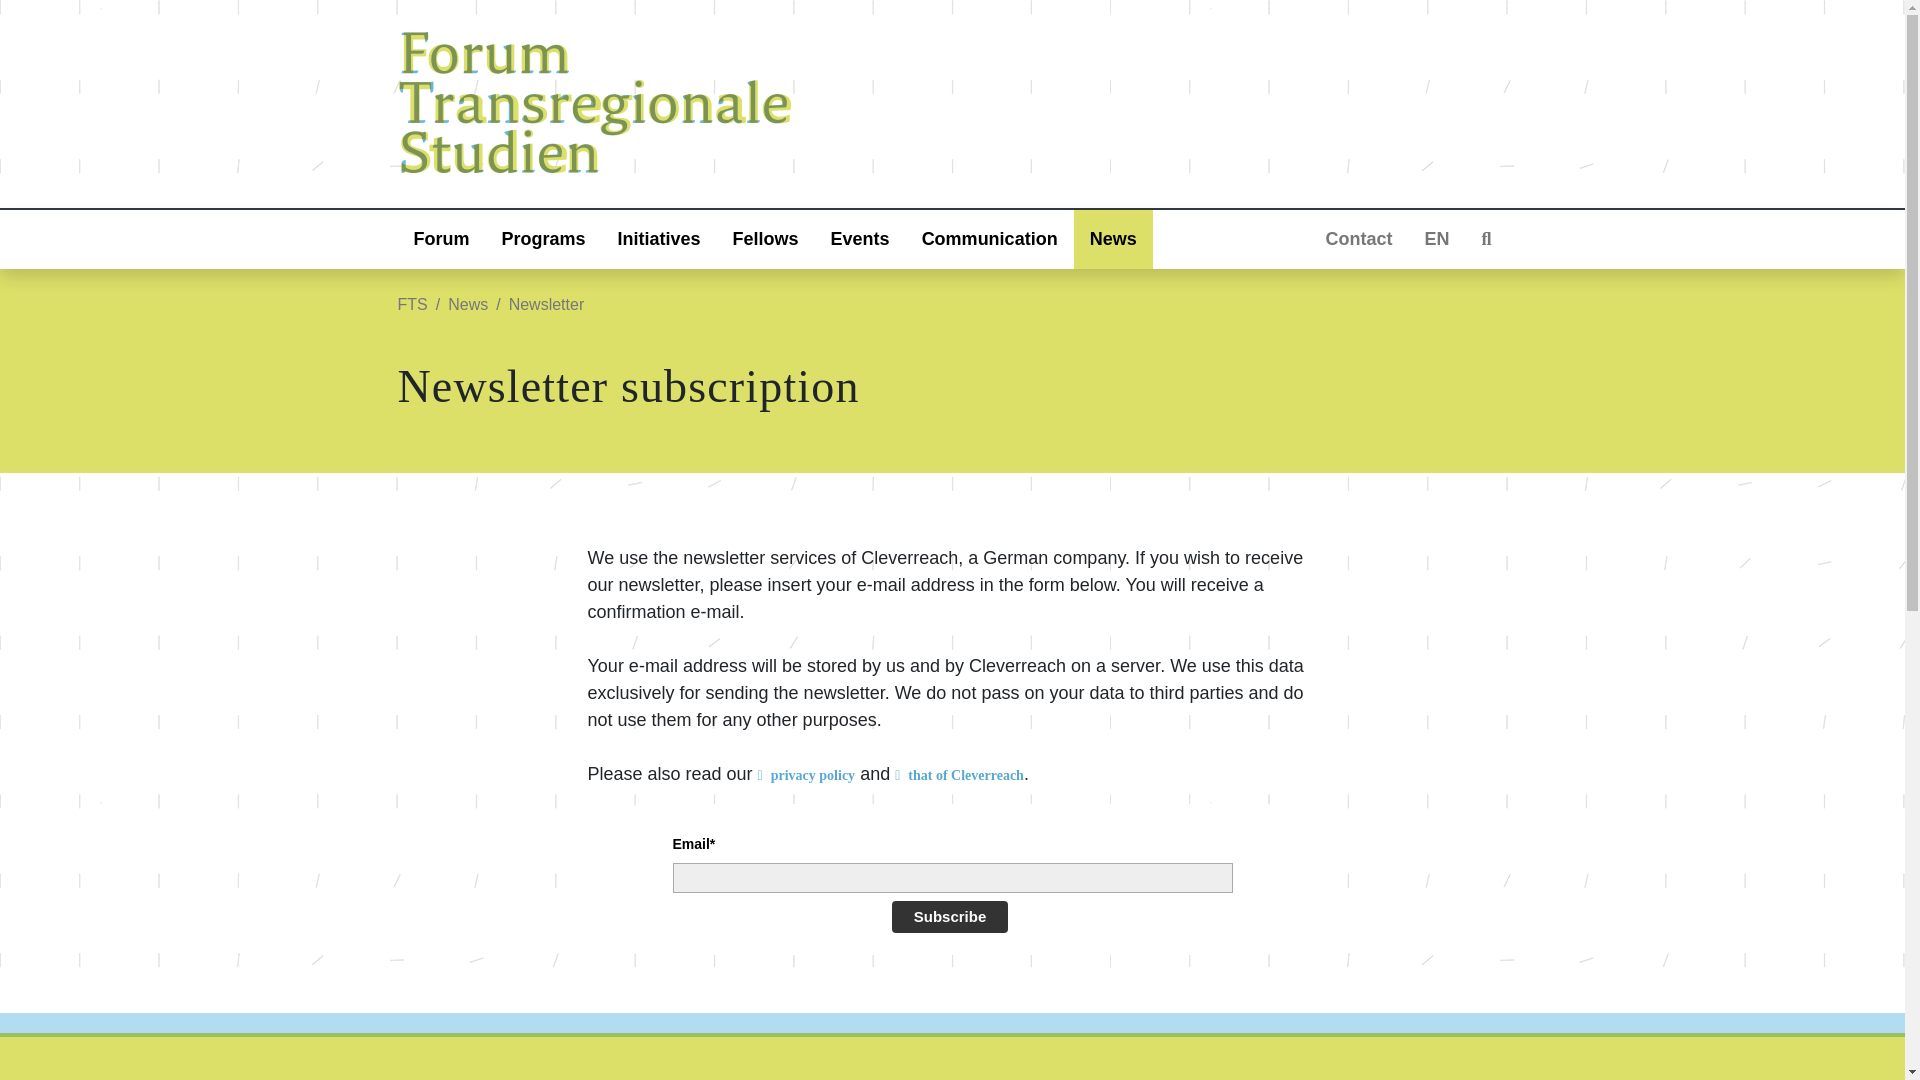 The height and width of the screenshot is (1080, 1920). Describe the element at coordinates (441, 238) in the screenshot. I see `Forum` at that location.